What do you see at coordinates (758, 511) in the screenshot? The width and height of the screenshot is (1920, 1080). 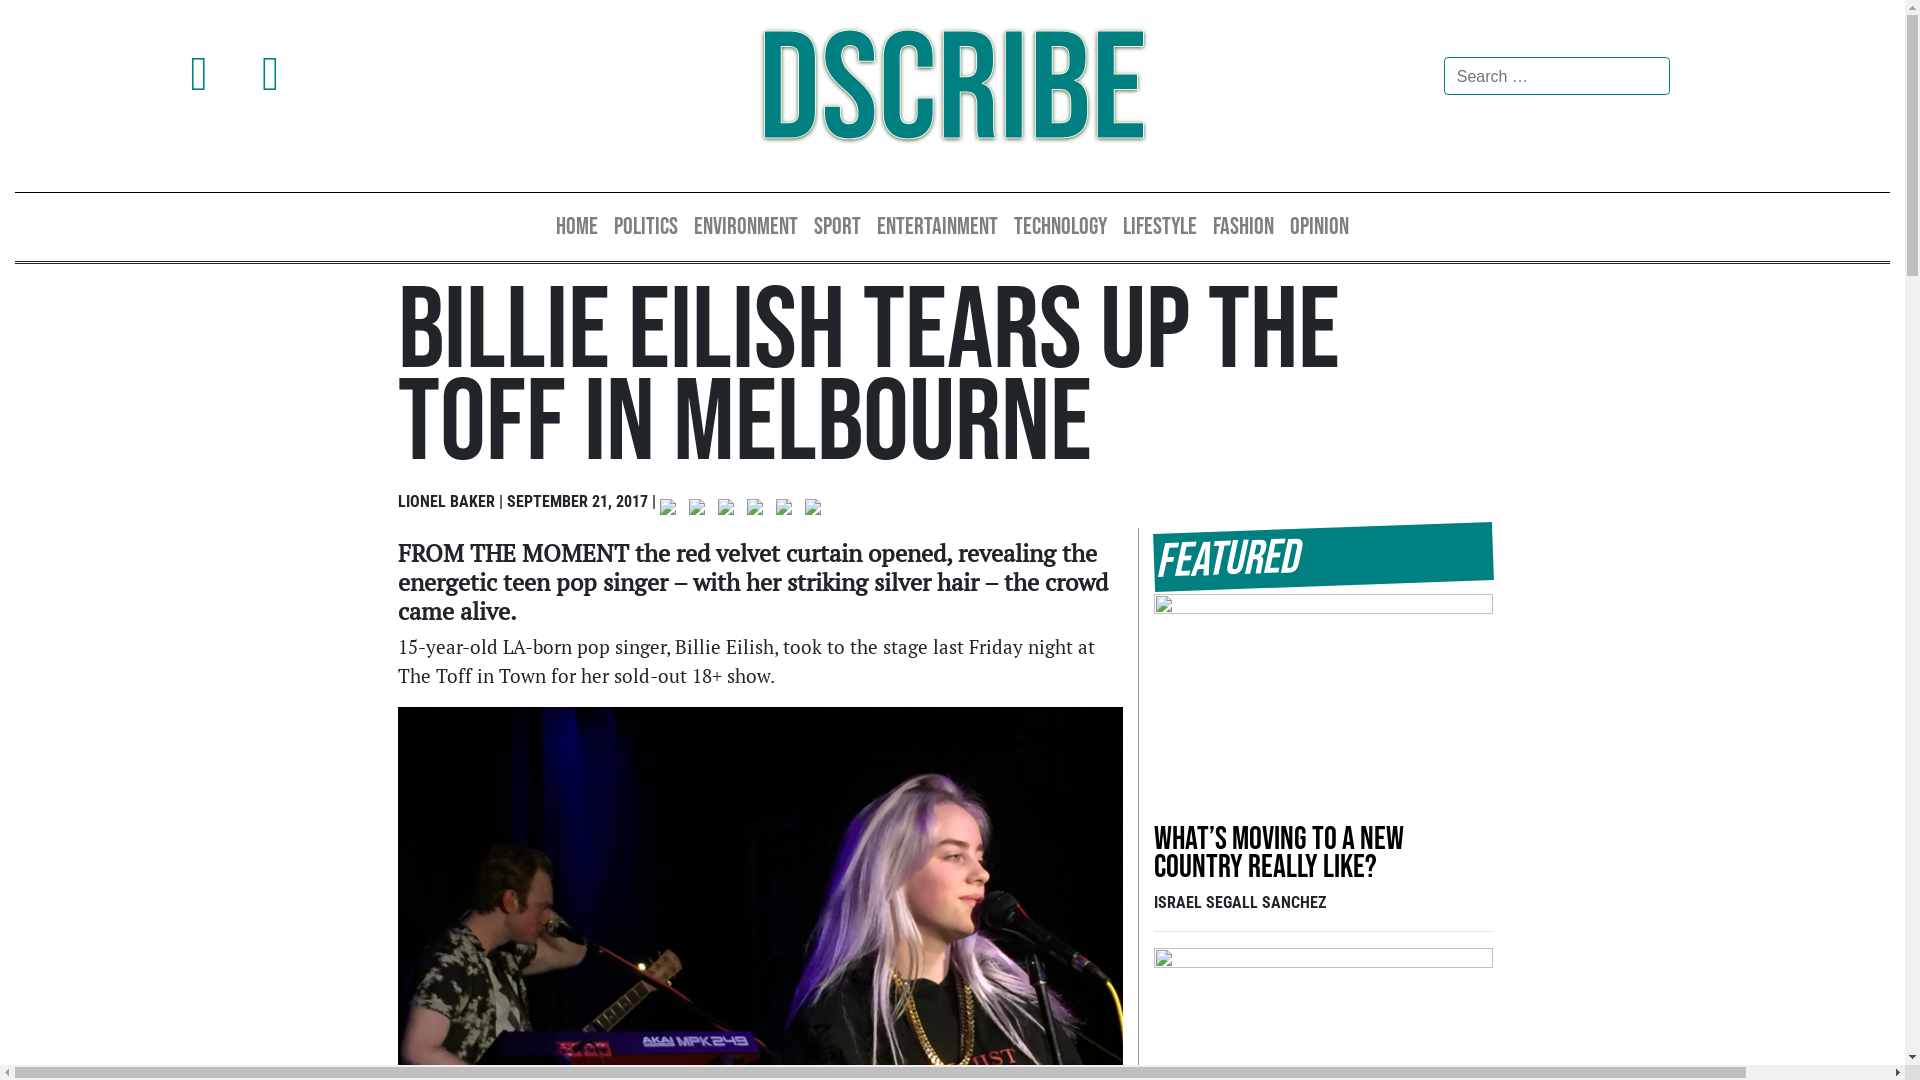 I see `Pin it with Pinterest` at bounding box center [758, 511].